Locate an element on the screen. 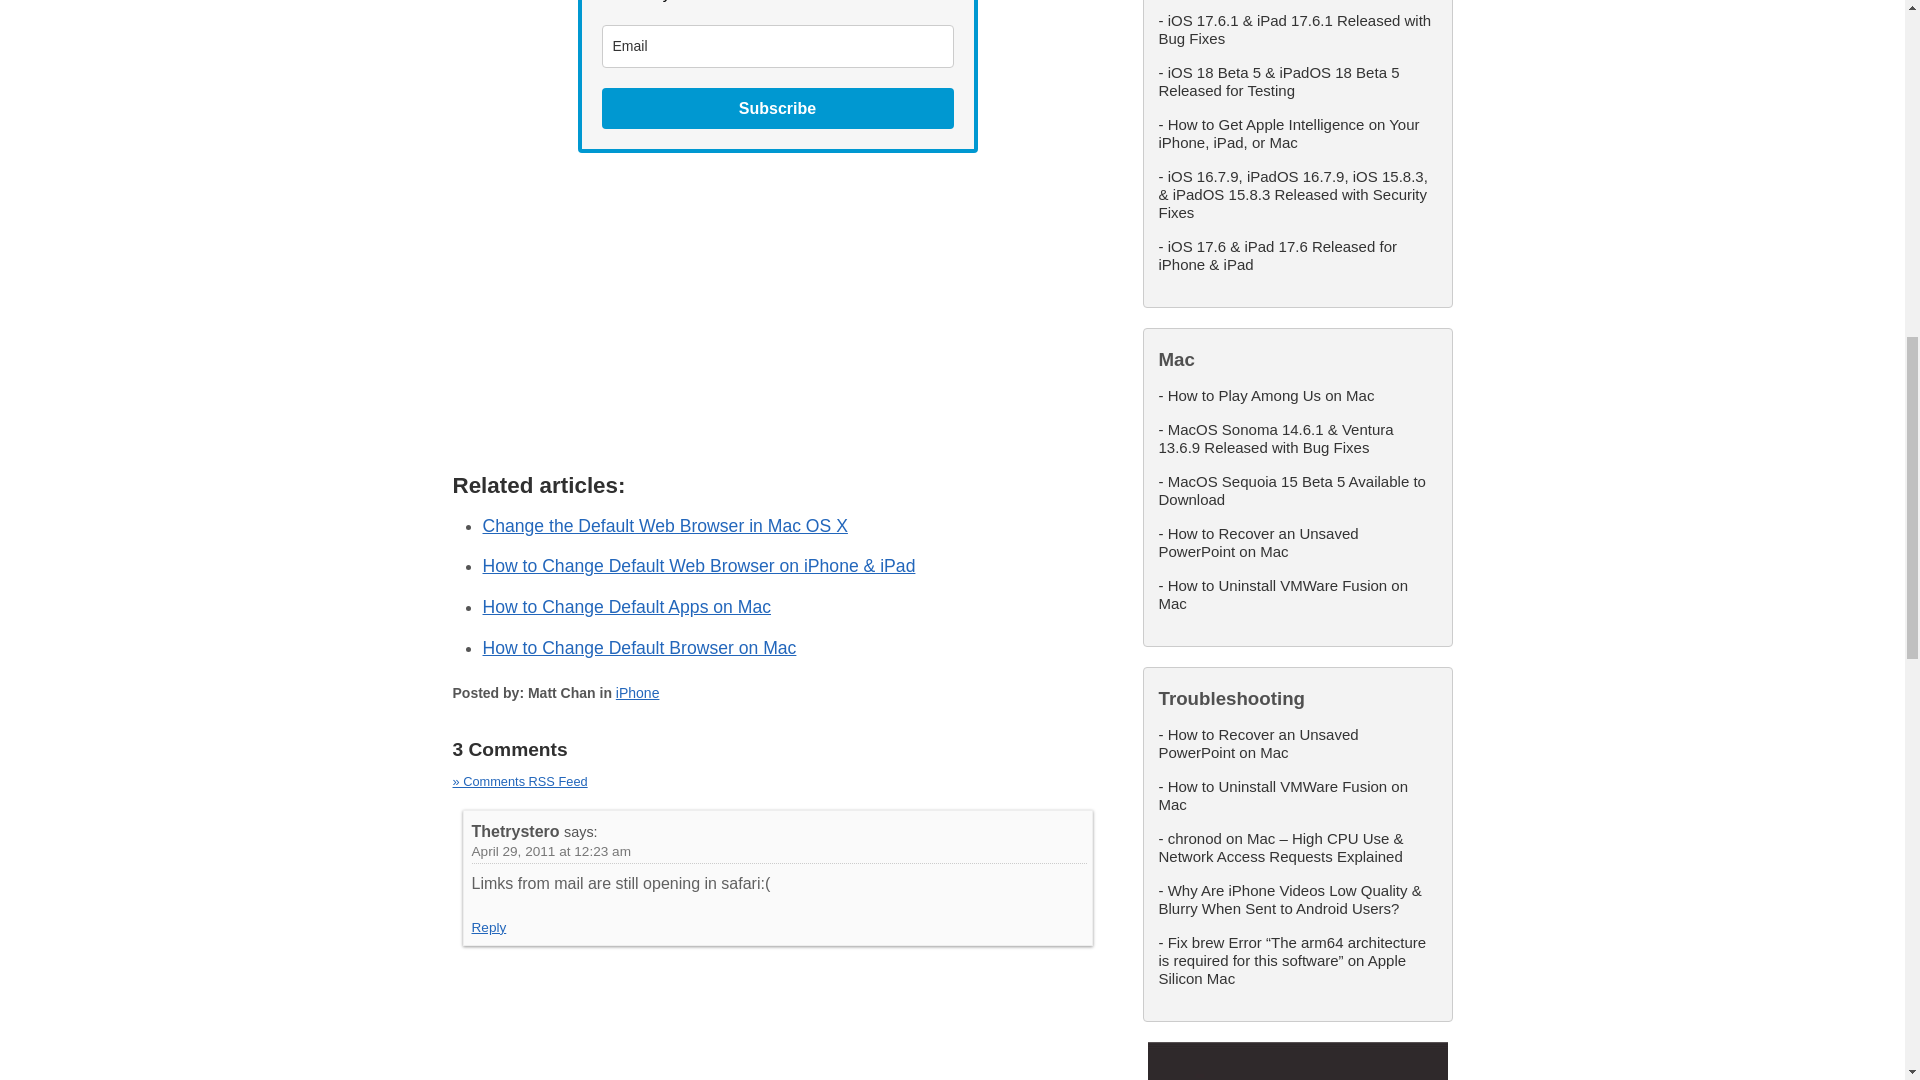 This screenshot has height=1080, width=1920. Permanent Link: How to Change Default Apps on Mac is located at coordinates (626, 606).